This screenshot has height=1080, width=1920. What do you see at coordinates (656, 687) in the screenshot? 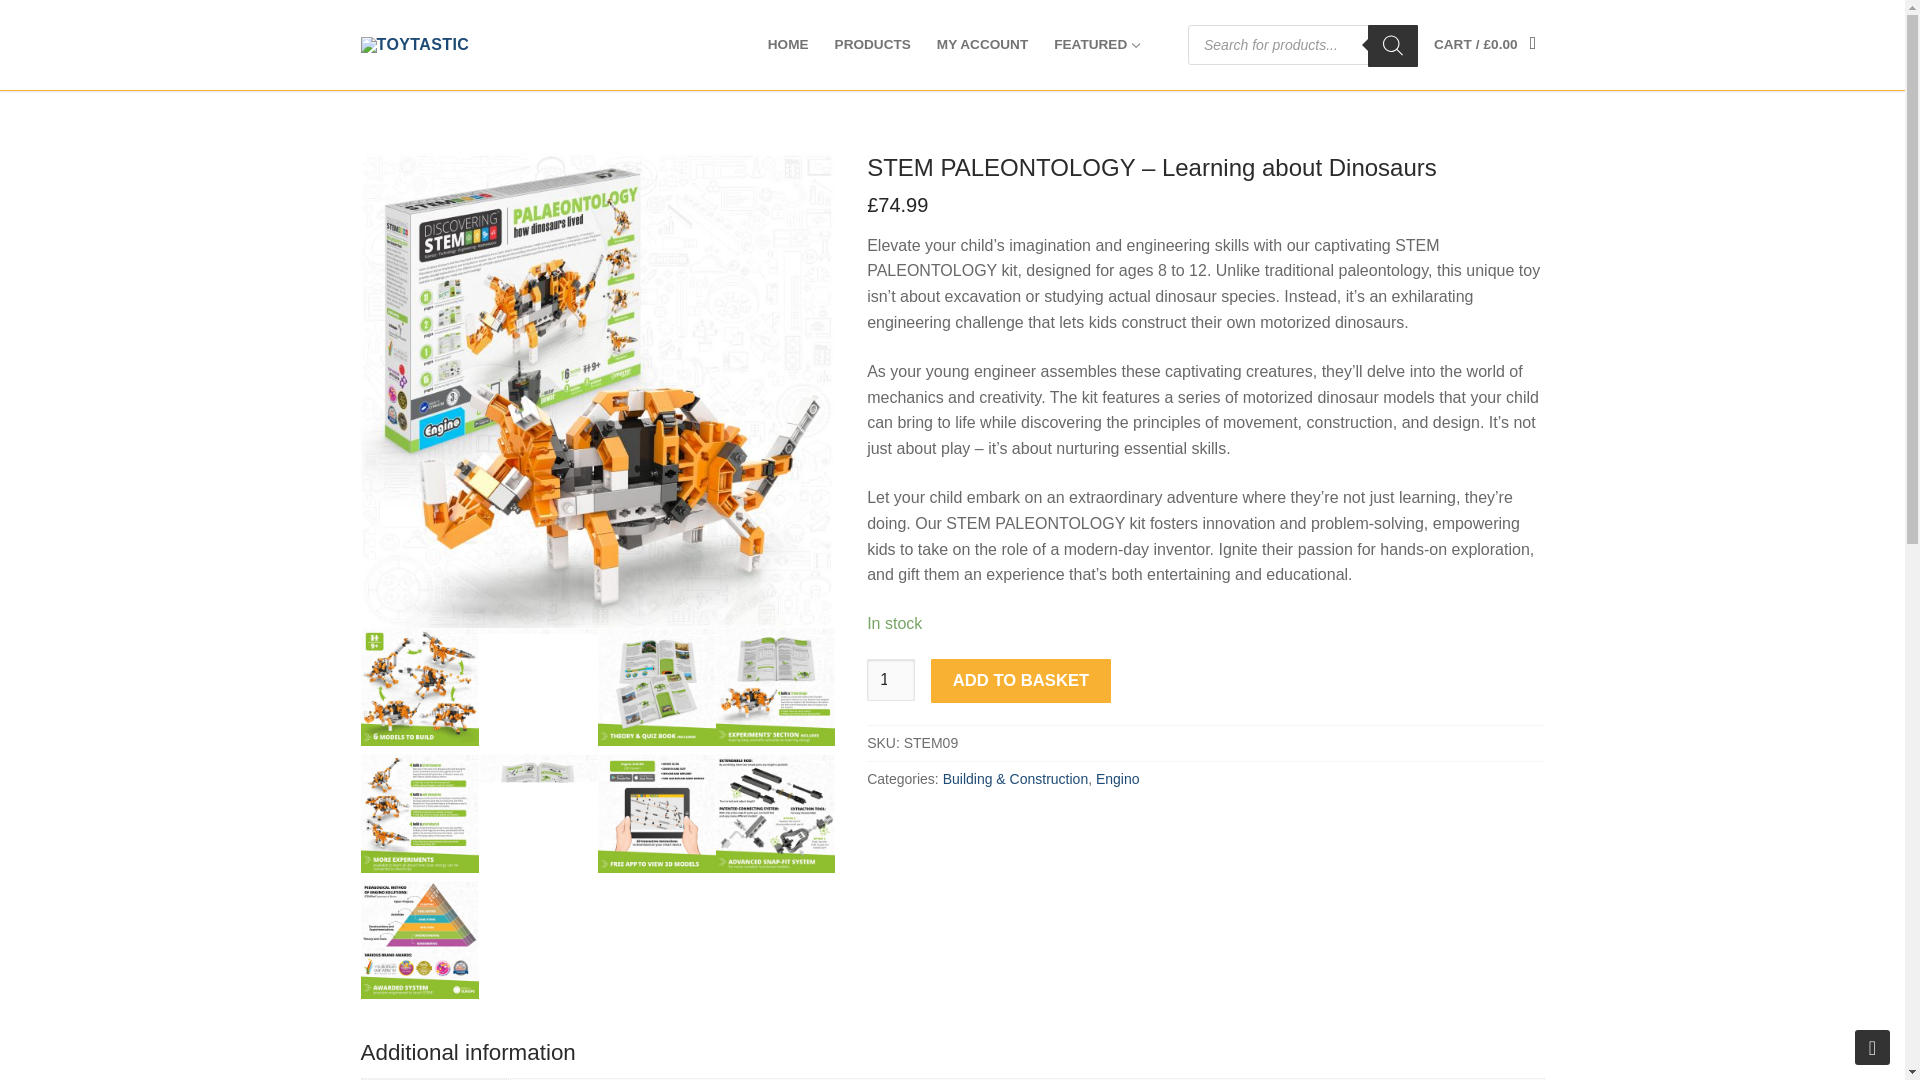
I see `4` at bounding box center [656, 687].